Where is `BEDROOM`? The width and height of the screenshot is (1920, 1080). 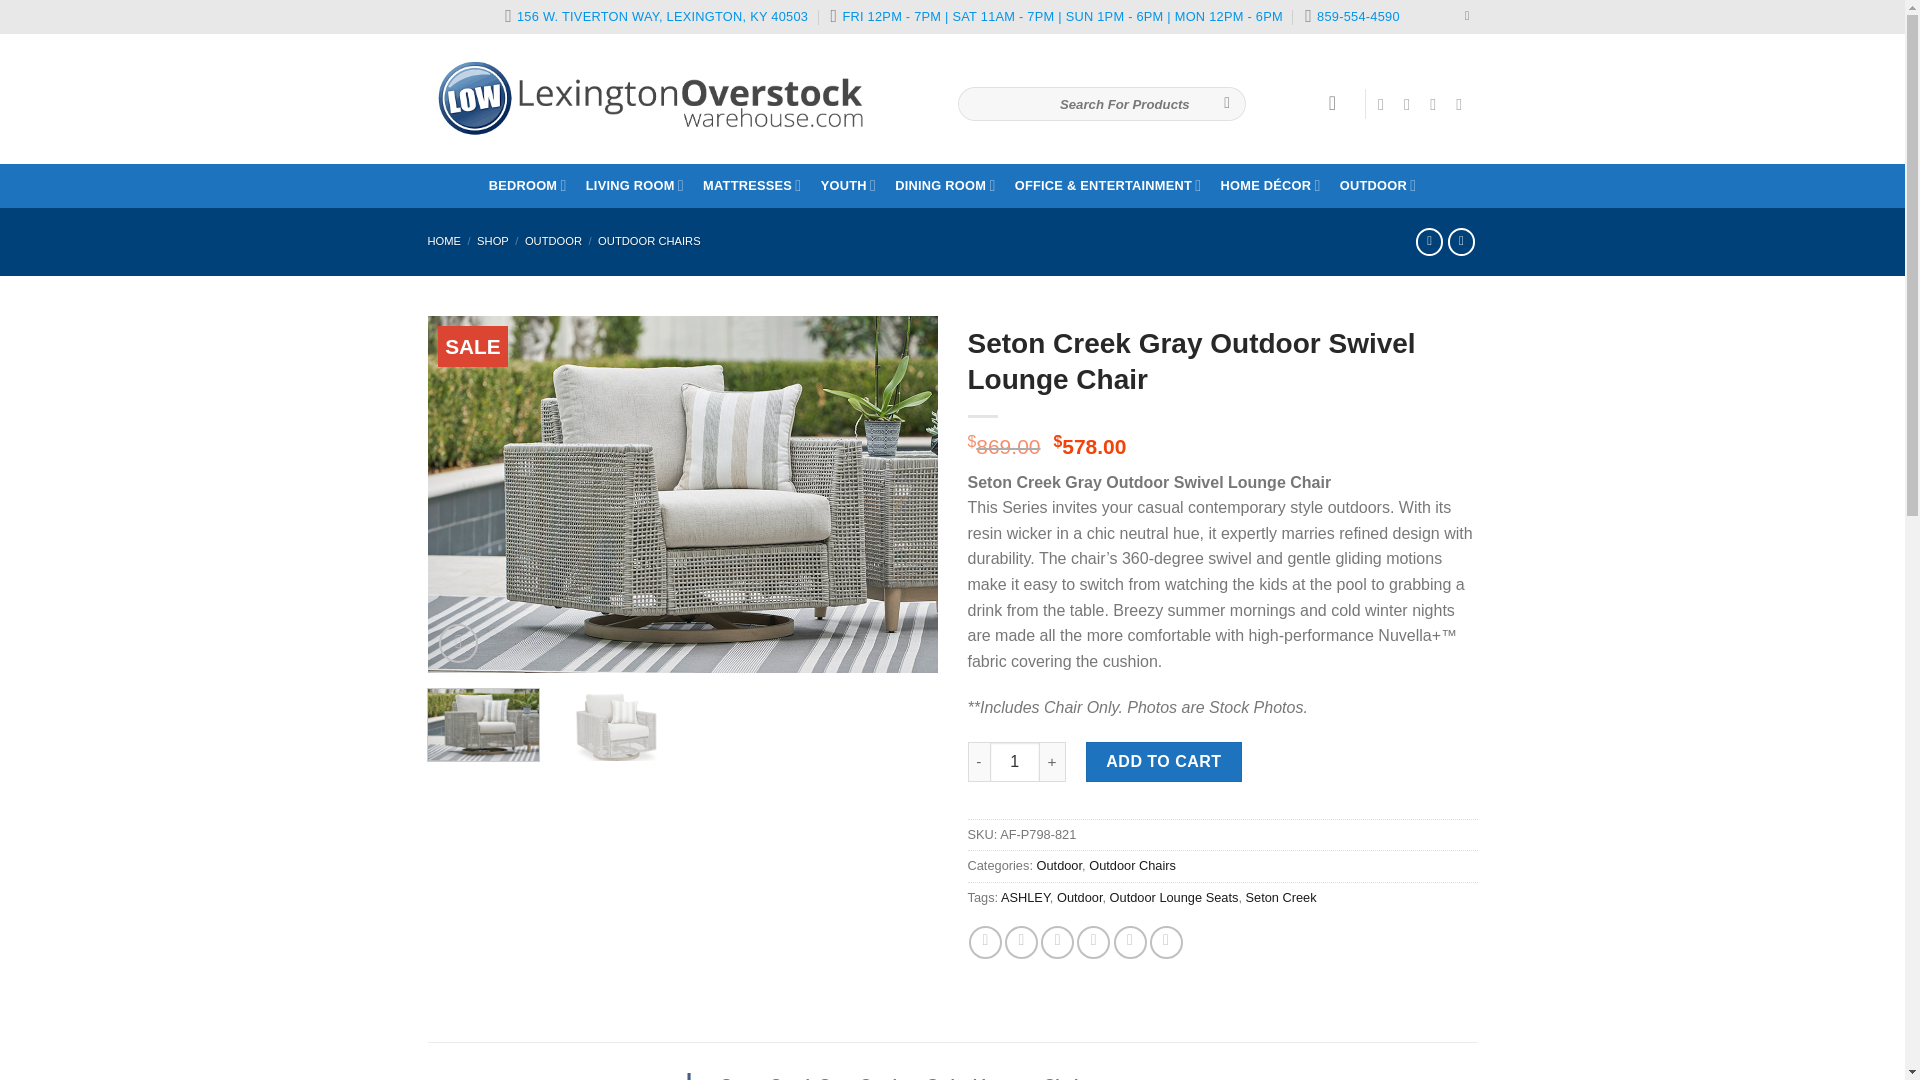
BEDROOM is located at coordinates (527, 186).